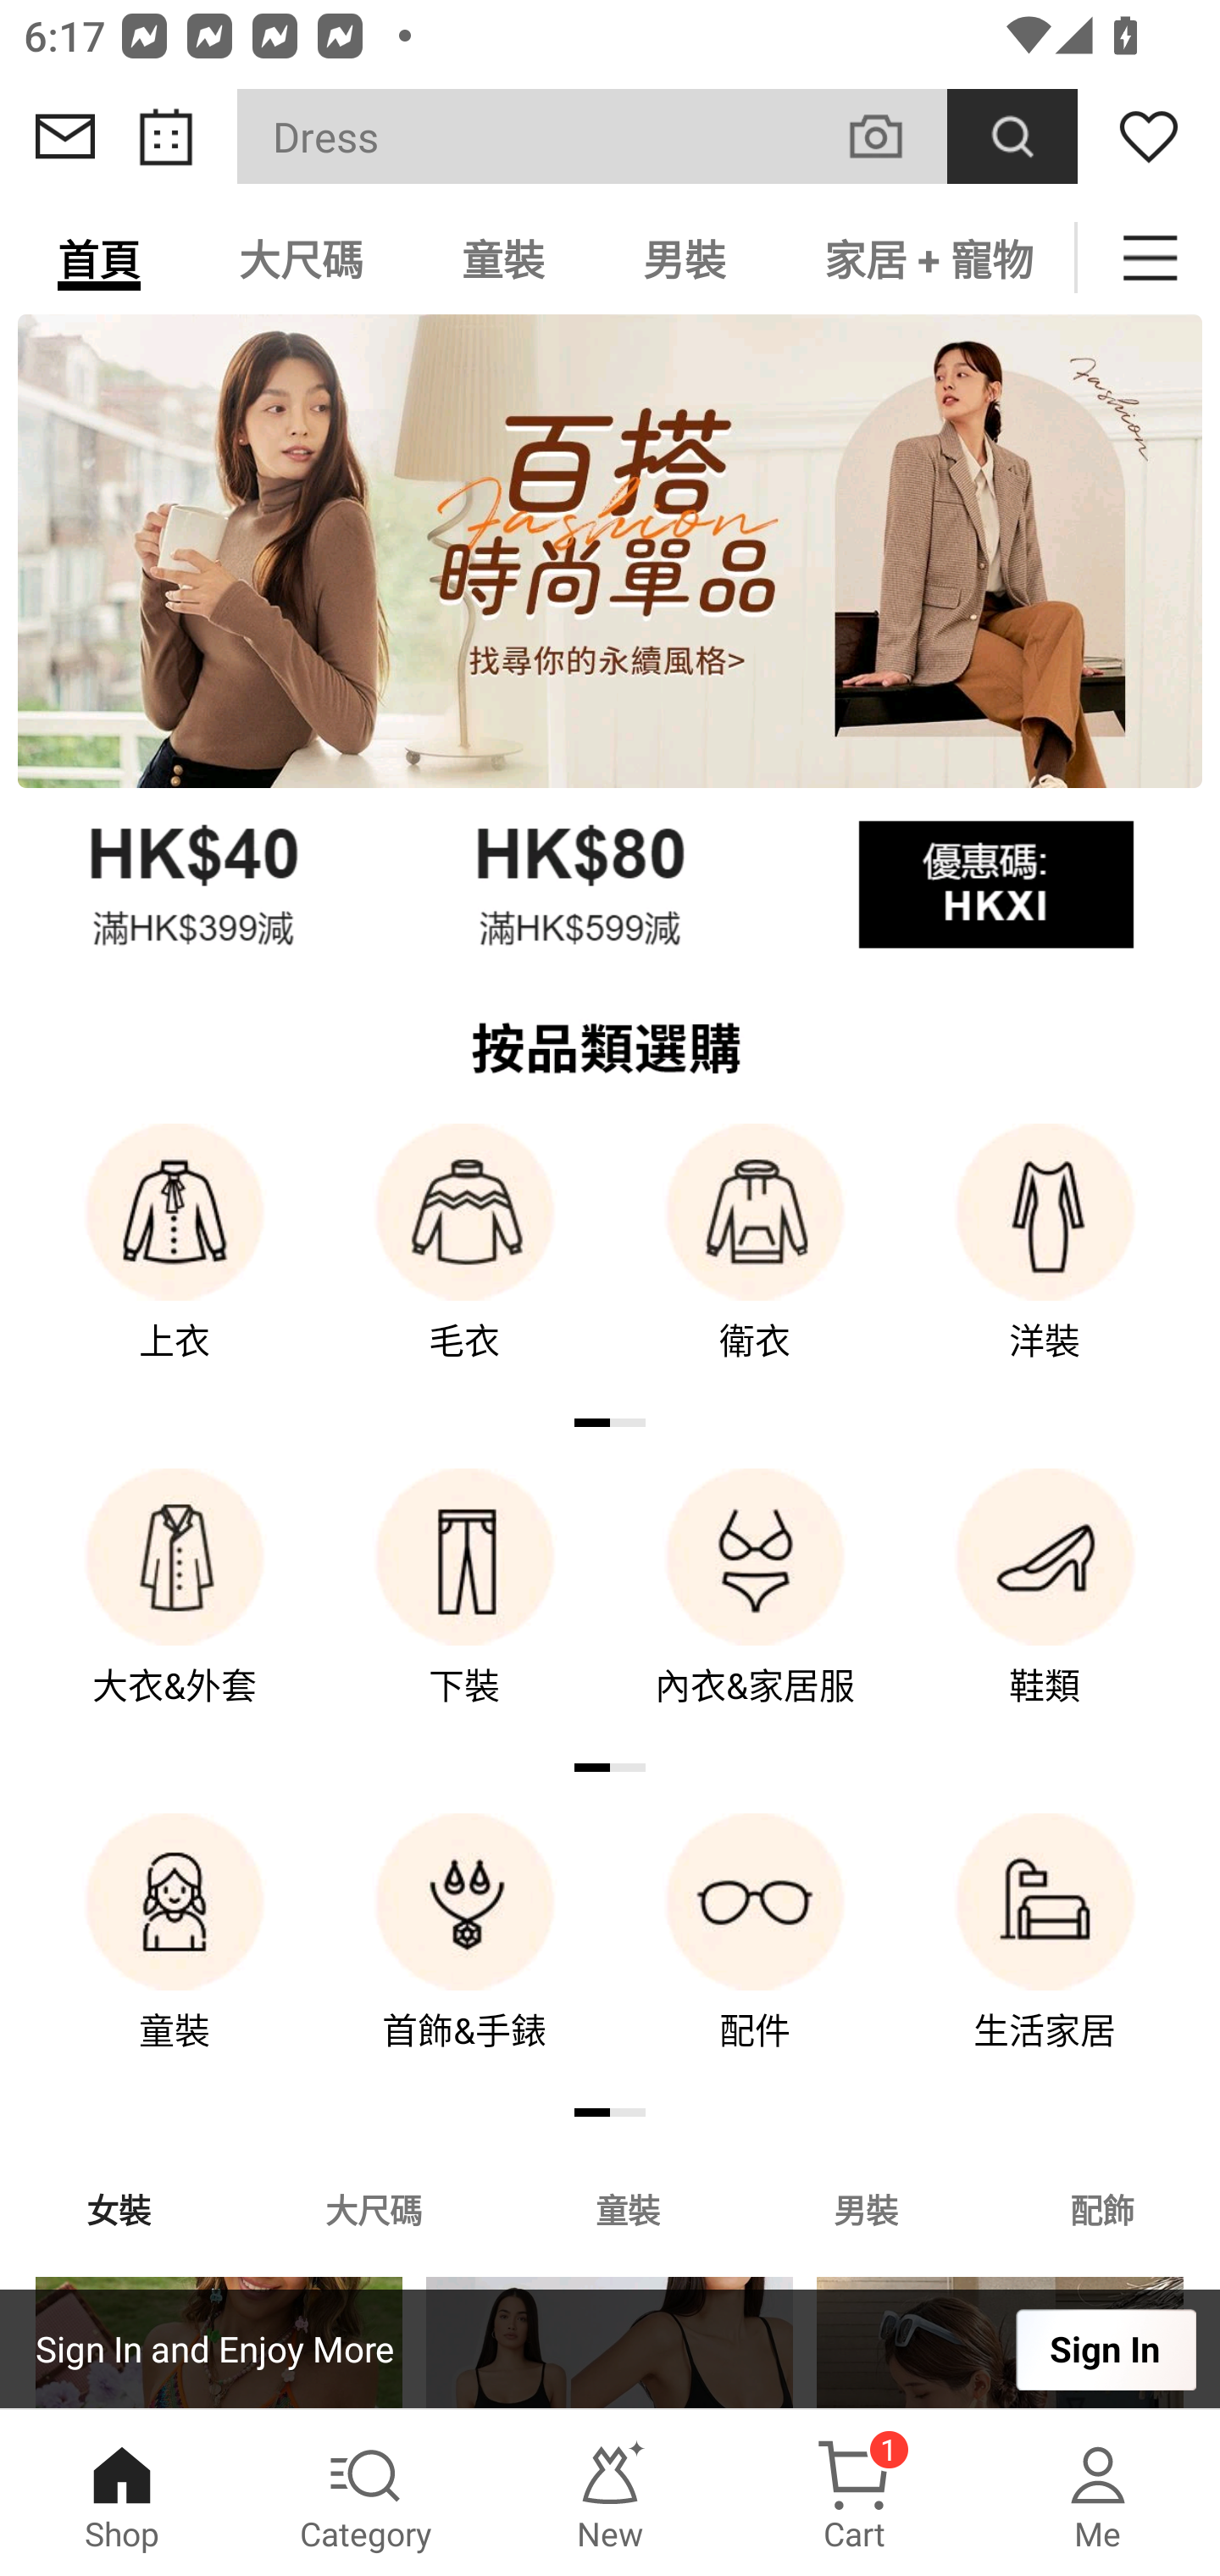 This screenshot has height=2576, width=1220. What do you see at coordinates (464, 1264) in the screenshot?
I see `毛衣` at bounding box center [464, 1264].